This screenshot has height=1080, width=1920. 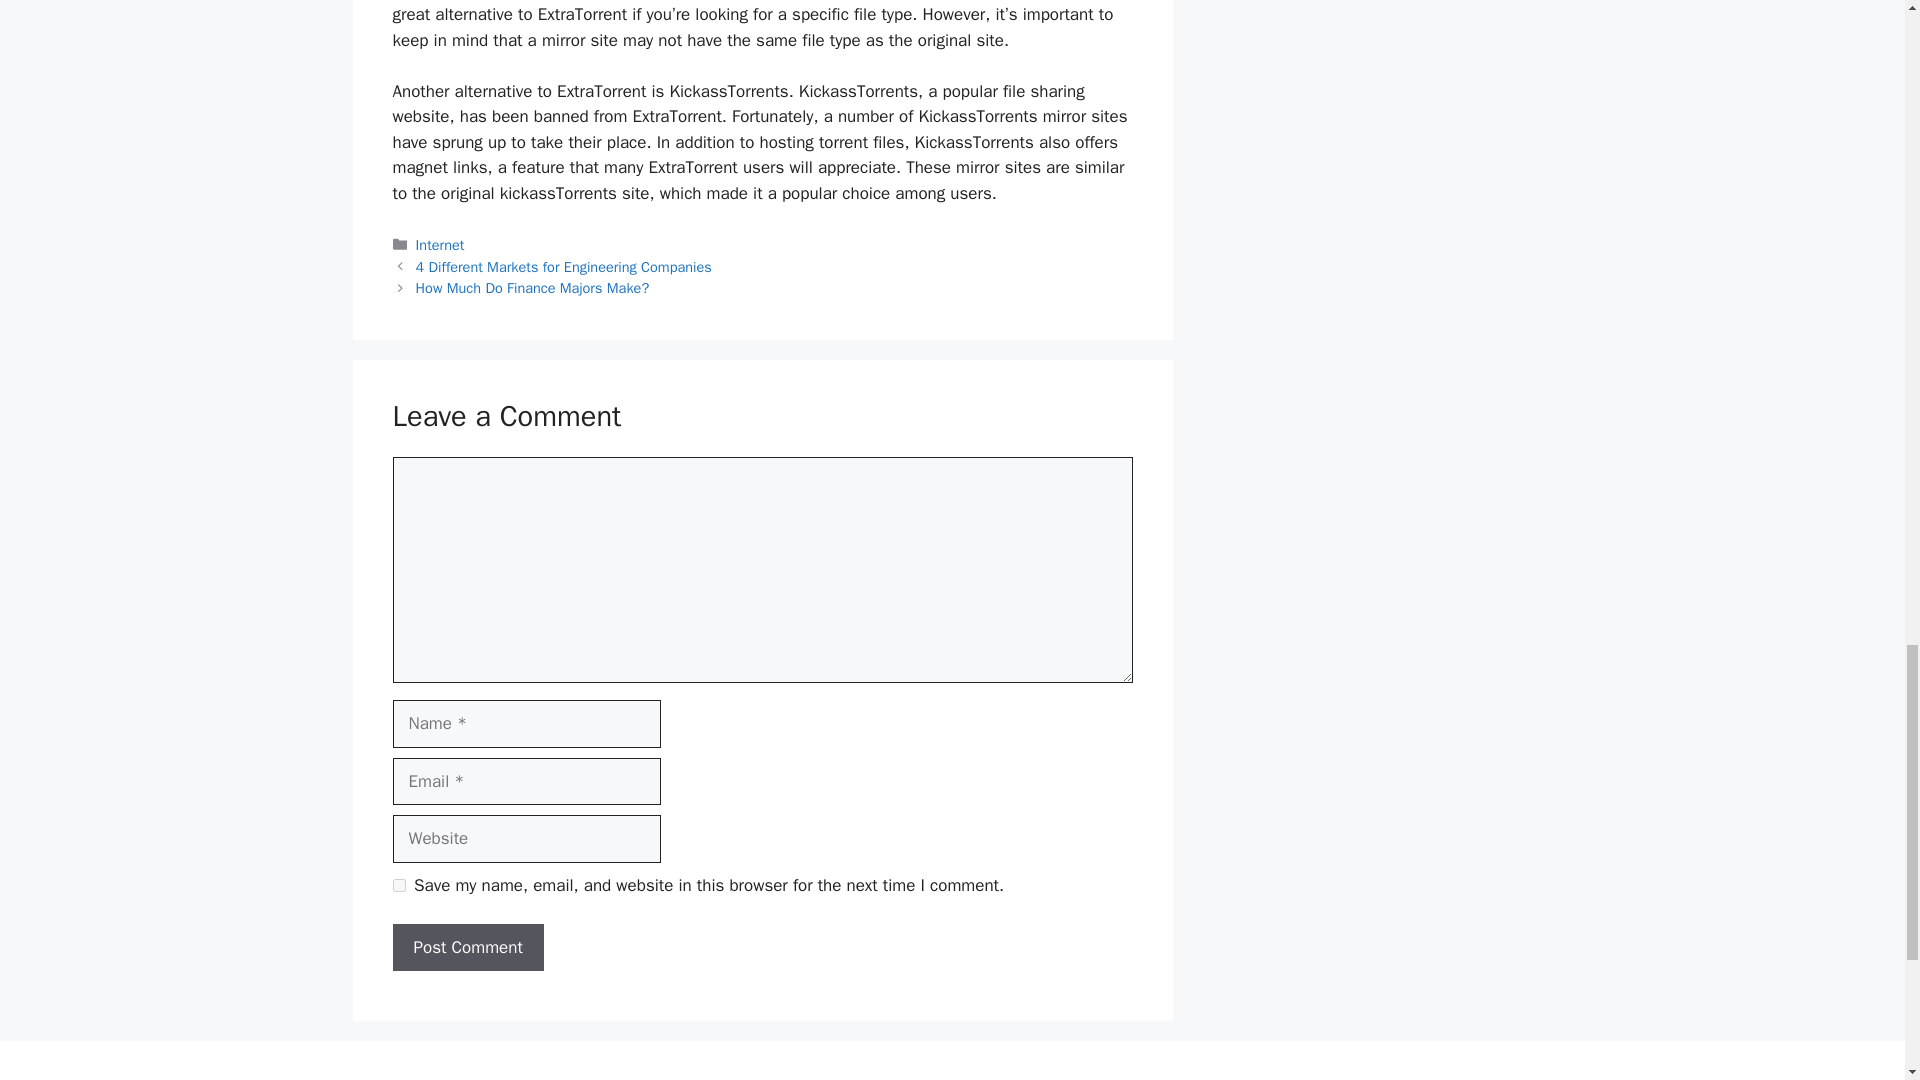 What do you see at coordinates (533, 288) in the screenshot?
I see `How Much Do Finance Majors Make?` at bounding box center [533, 288].